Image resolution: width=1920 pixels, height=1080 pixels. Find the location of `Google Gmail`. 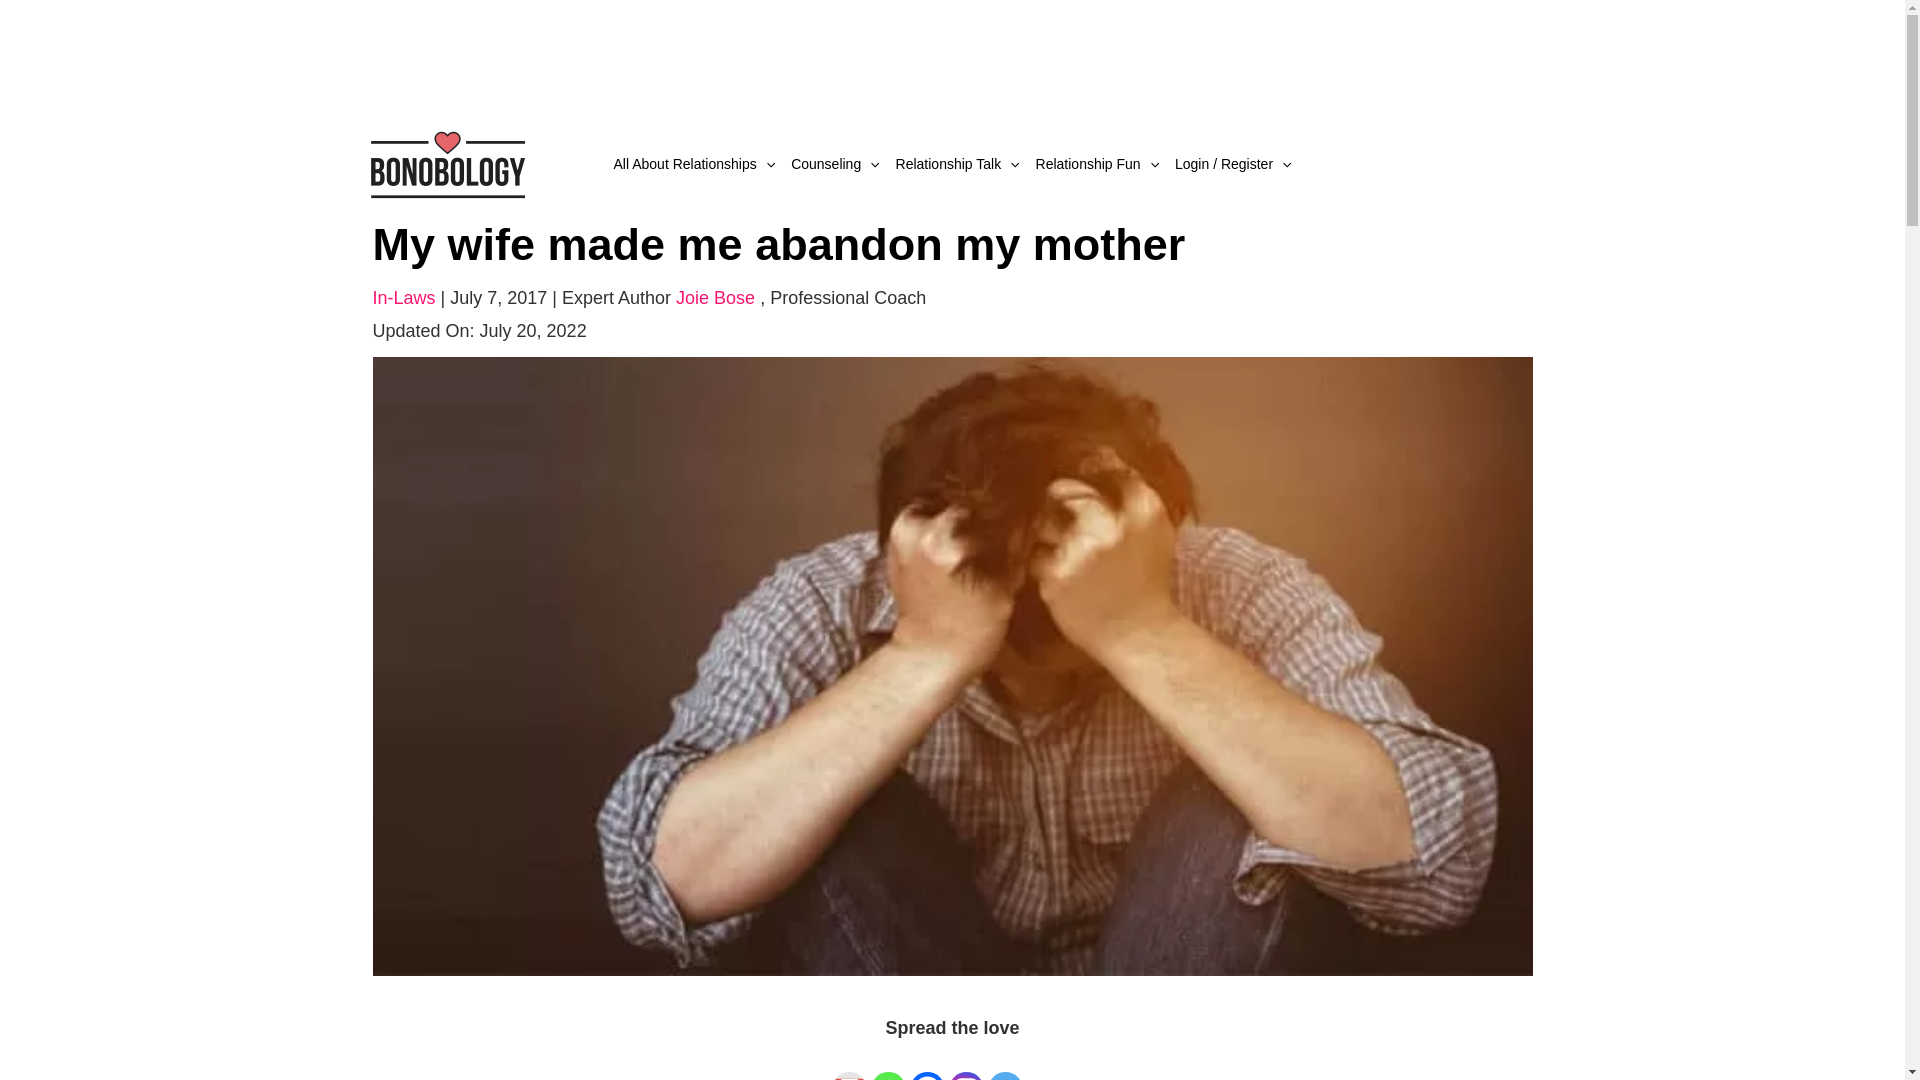

Google Gmail is located at coordinates (849, 1064).